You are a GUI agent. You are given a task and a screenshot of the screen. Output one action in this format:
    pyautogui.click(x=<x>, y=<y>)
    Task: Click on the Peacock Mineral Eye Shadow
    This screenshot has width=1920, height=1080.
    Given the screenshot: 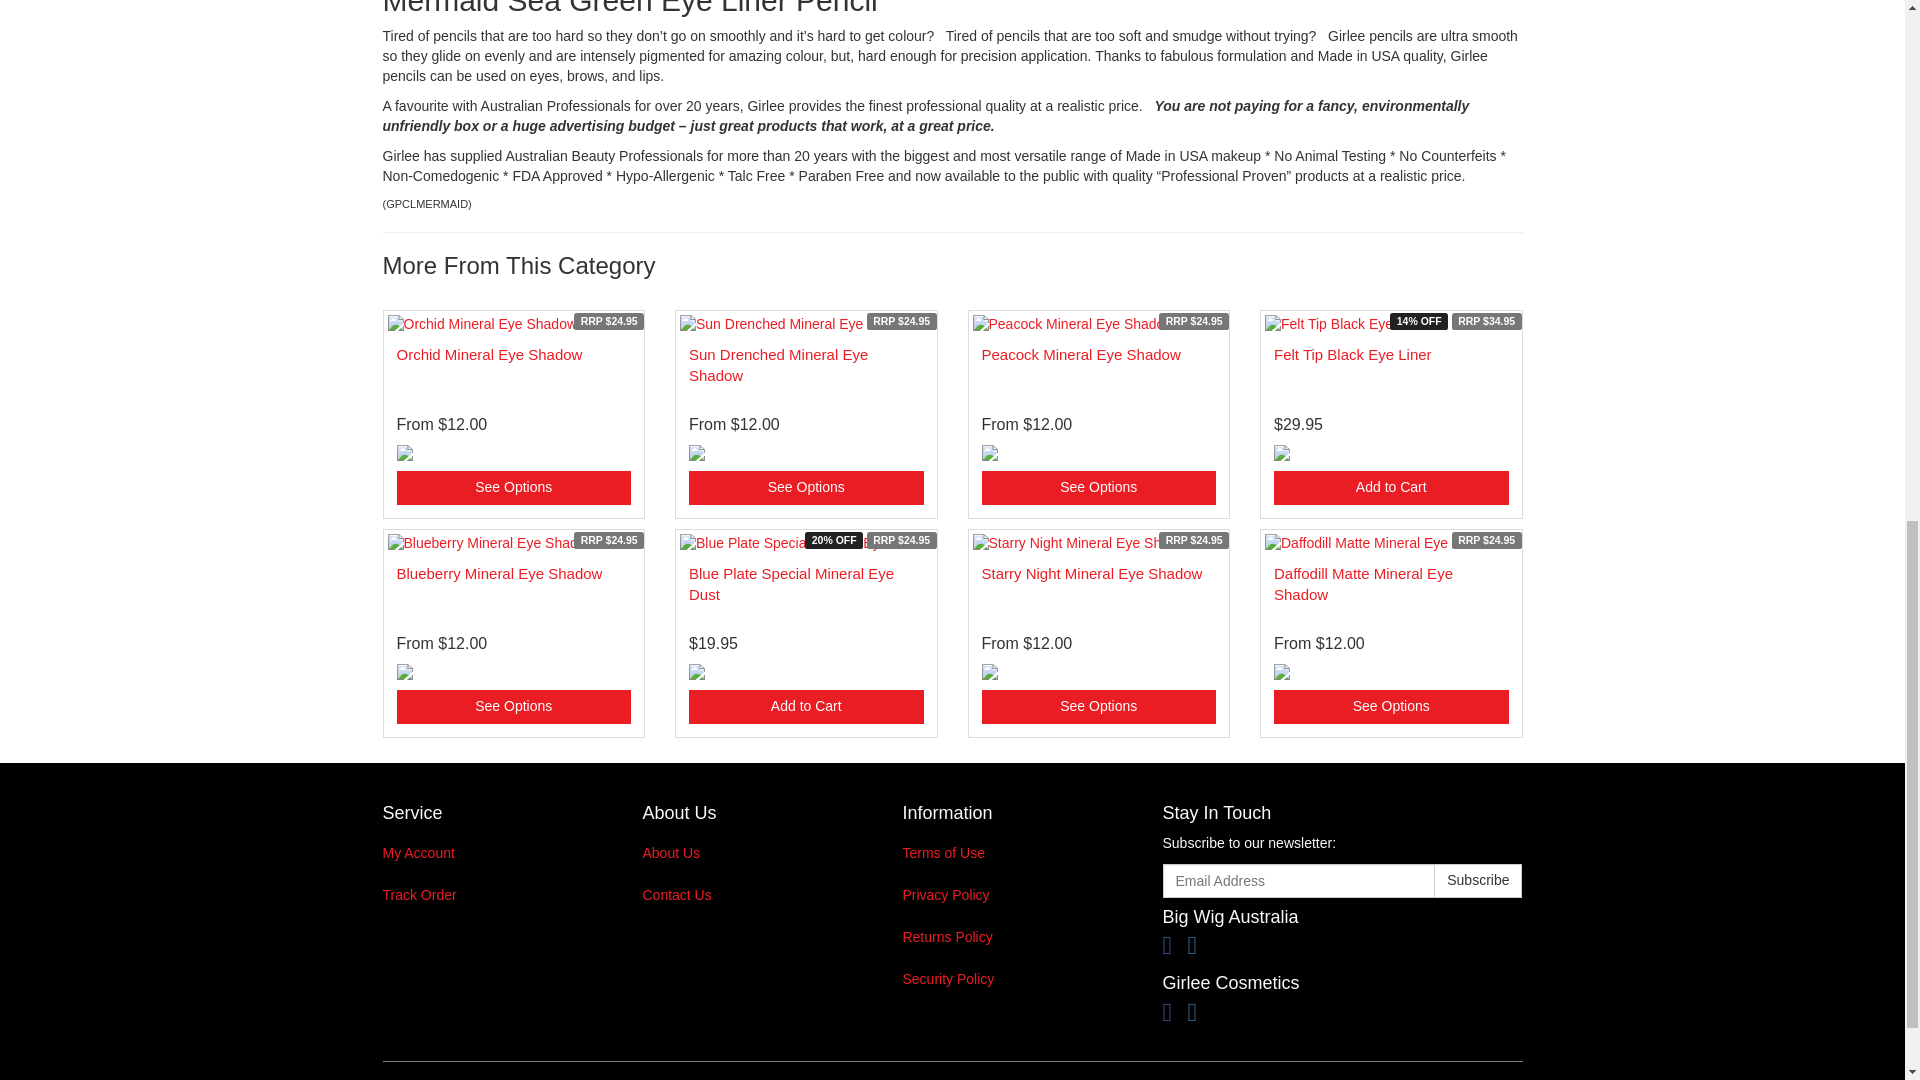 What is the action you would take?
    pyautogui.click(x=1080, y=354)
    